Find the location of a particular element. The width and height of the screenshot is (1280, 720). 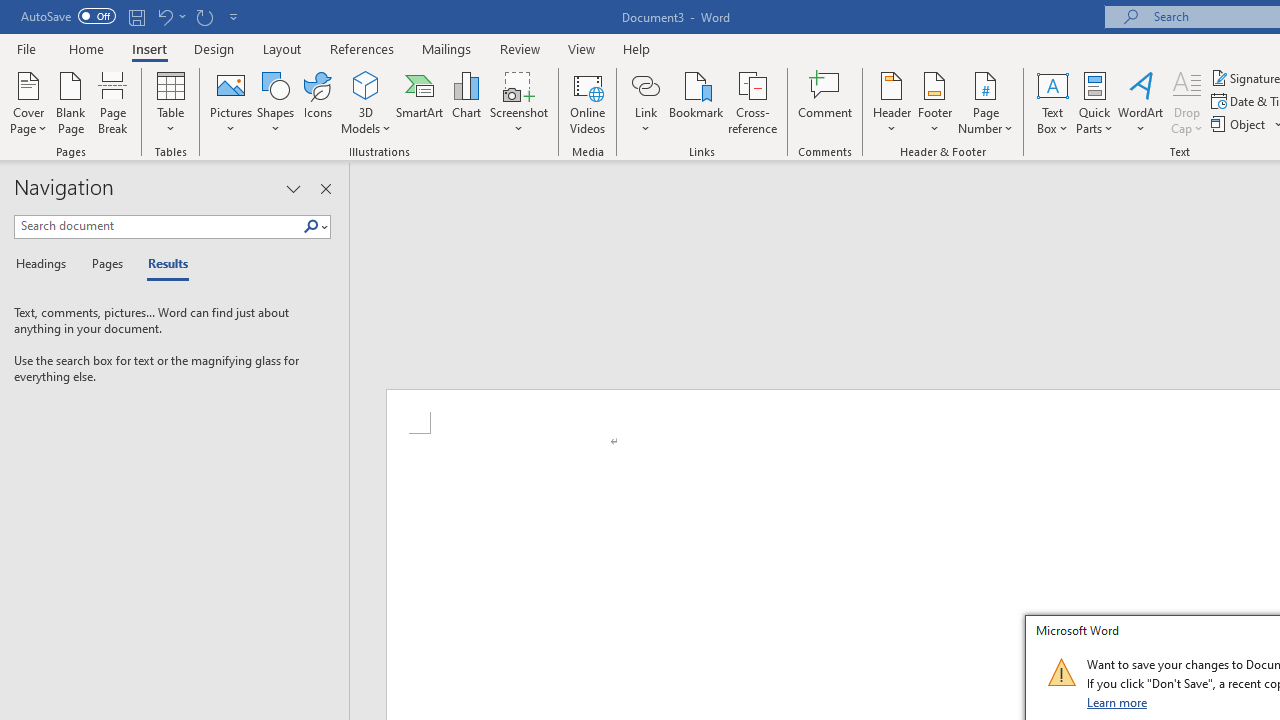

Pictures is located at coordinates (230, 102).